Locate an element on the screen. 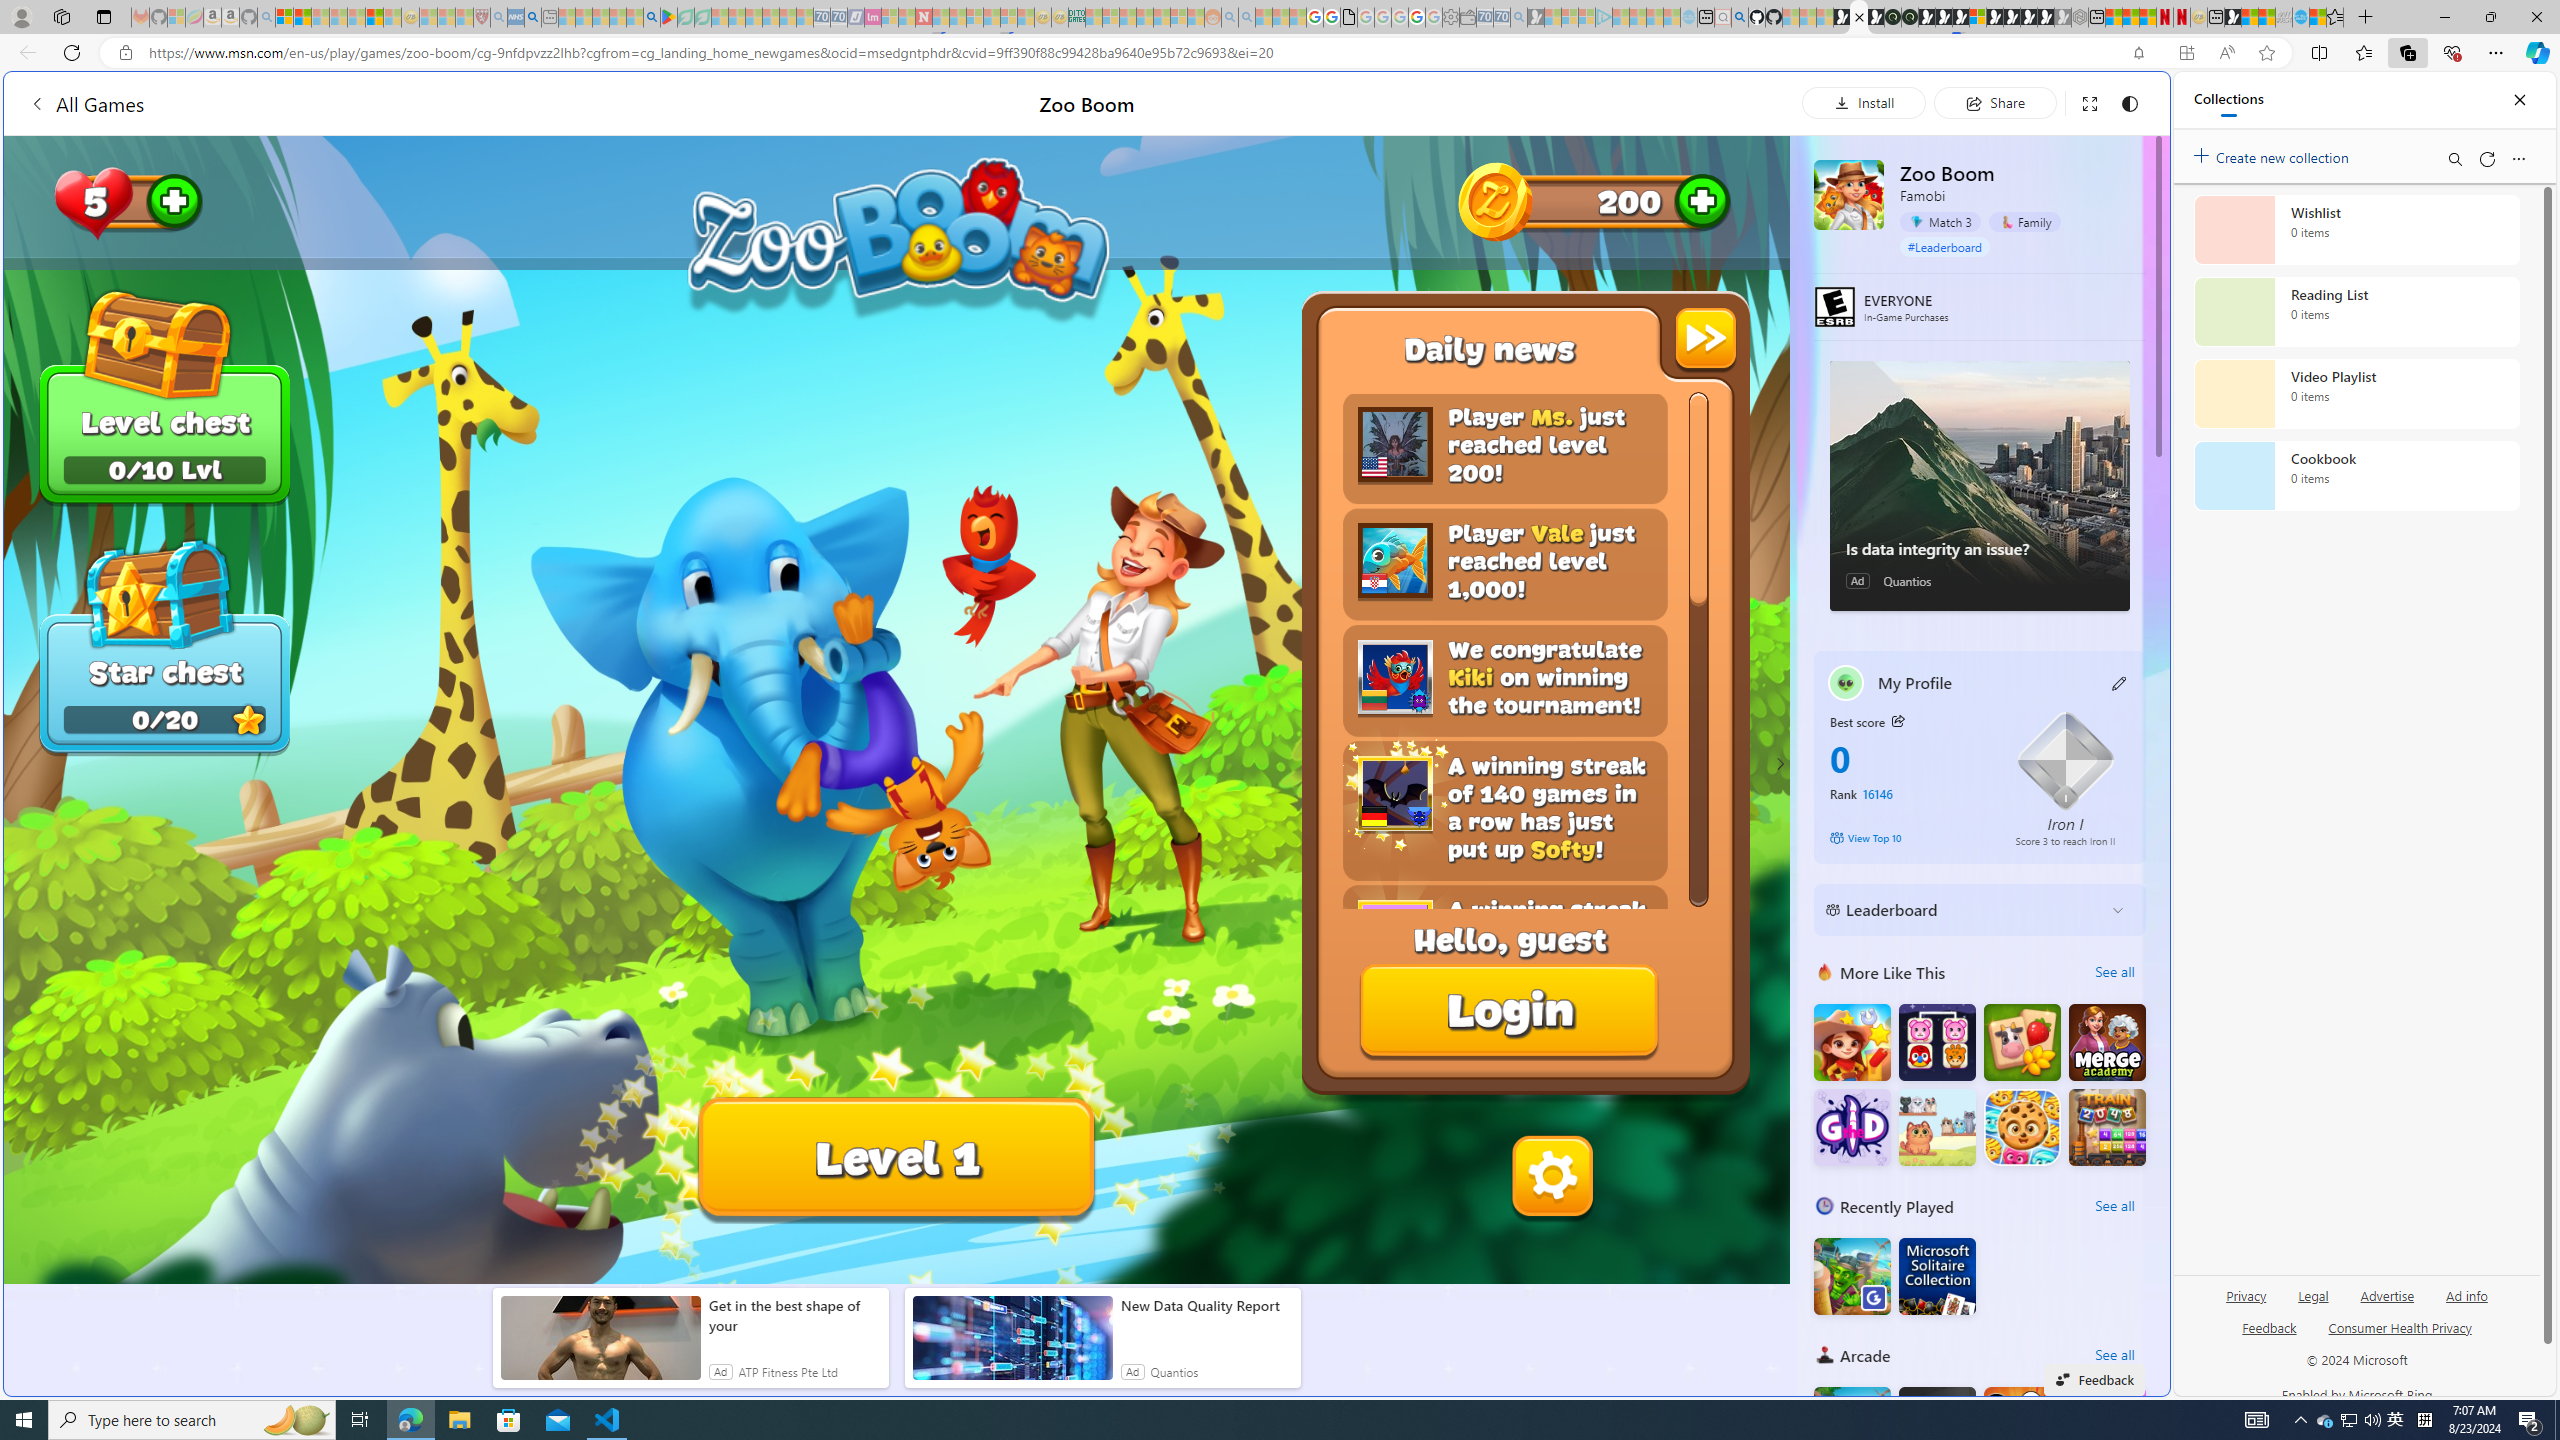  Is data integrity an issue? is located at coordinates (1980, 486).